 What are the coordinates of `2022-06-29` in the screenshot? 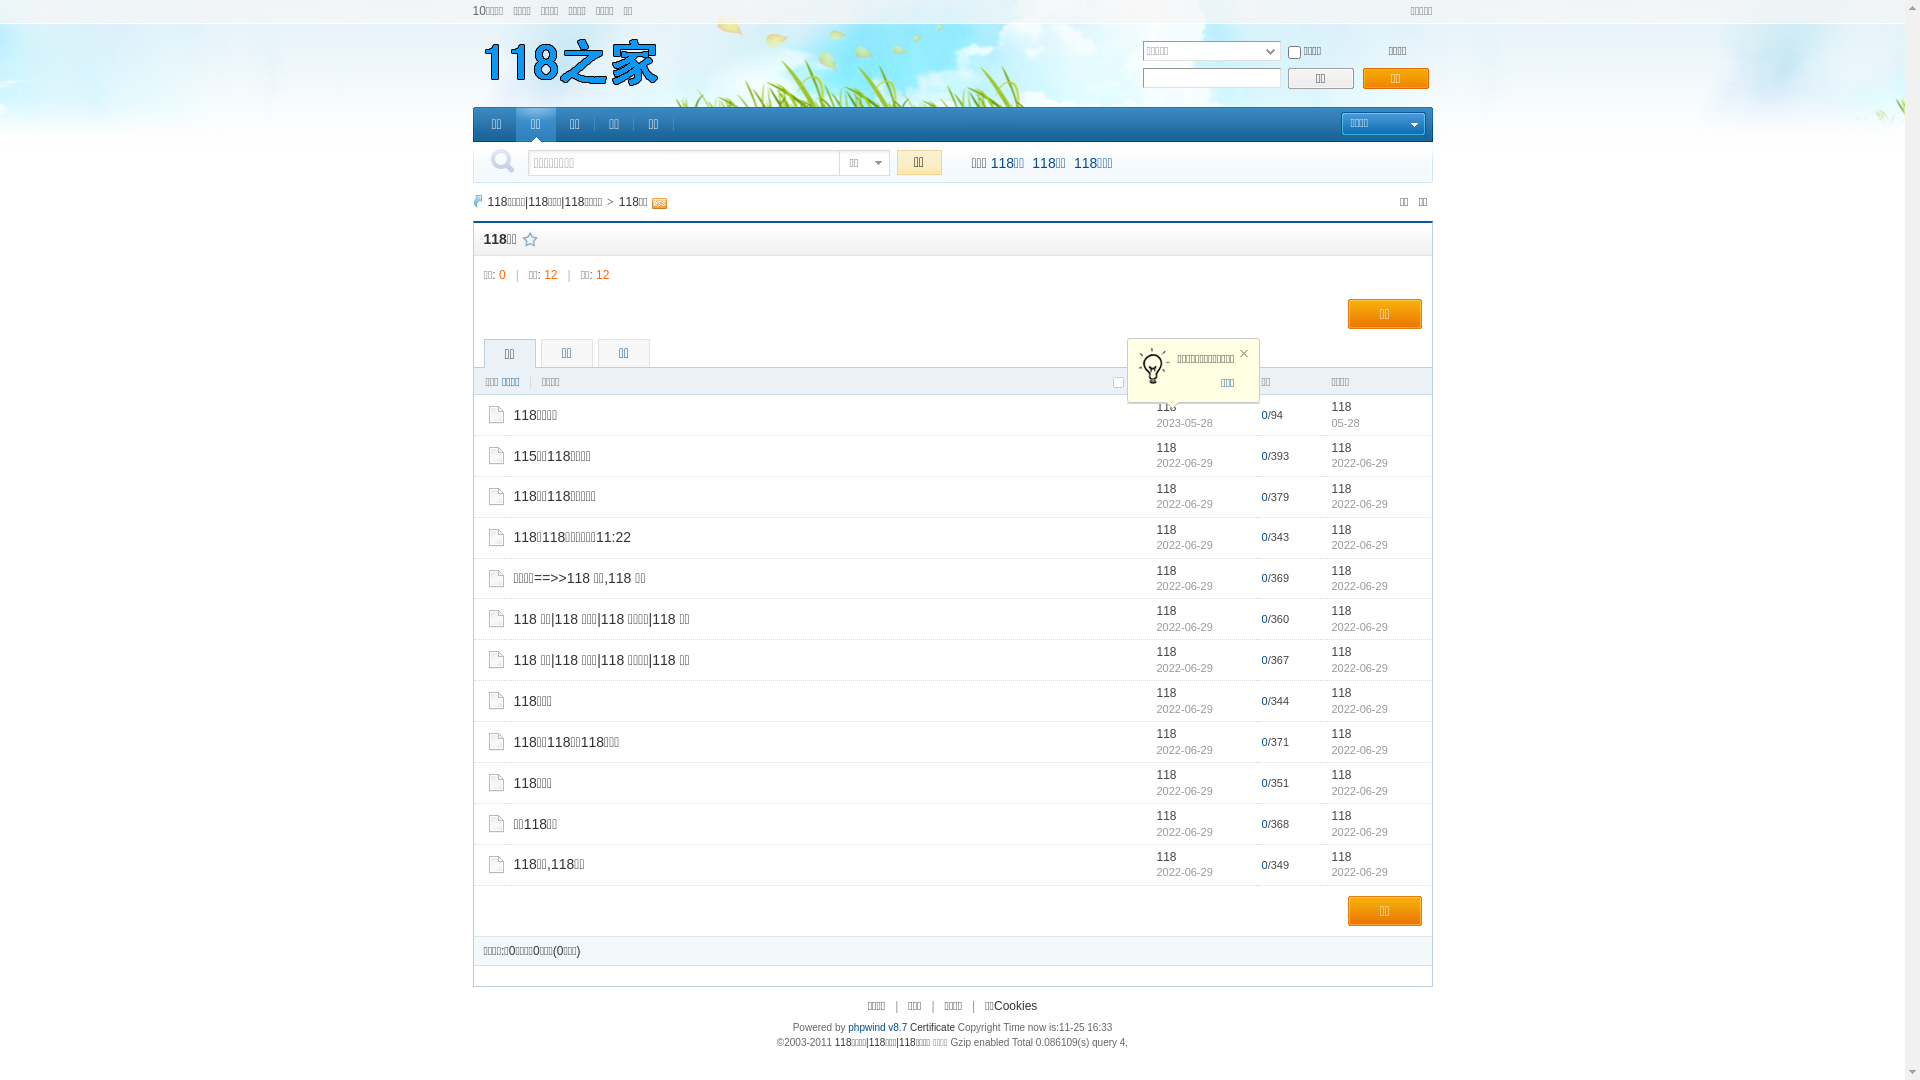 It's located at (1360, 627).